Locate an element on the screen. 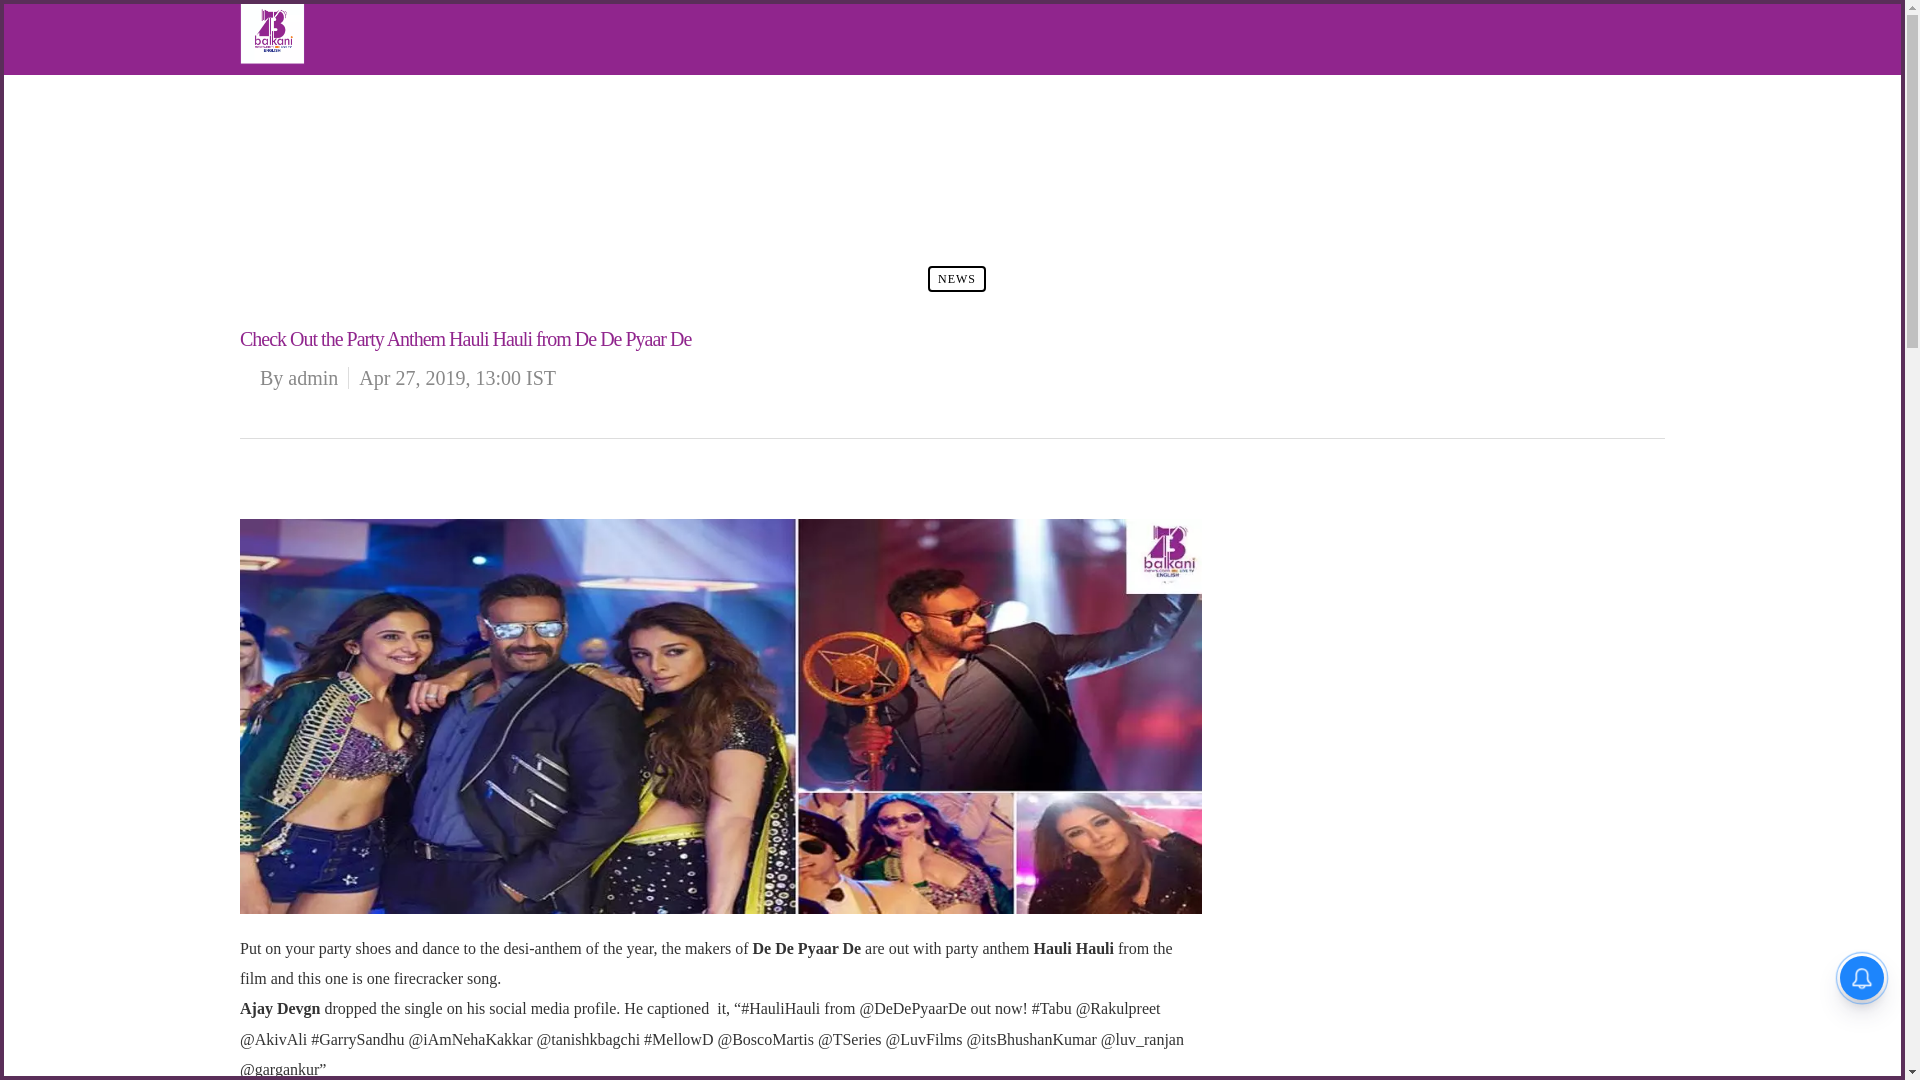 This screenshot has width=1920, height=1080. SEARCH is located at coordinates (310, 240).